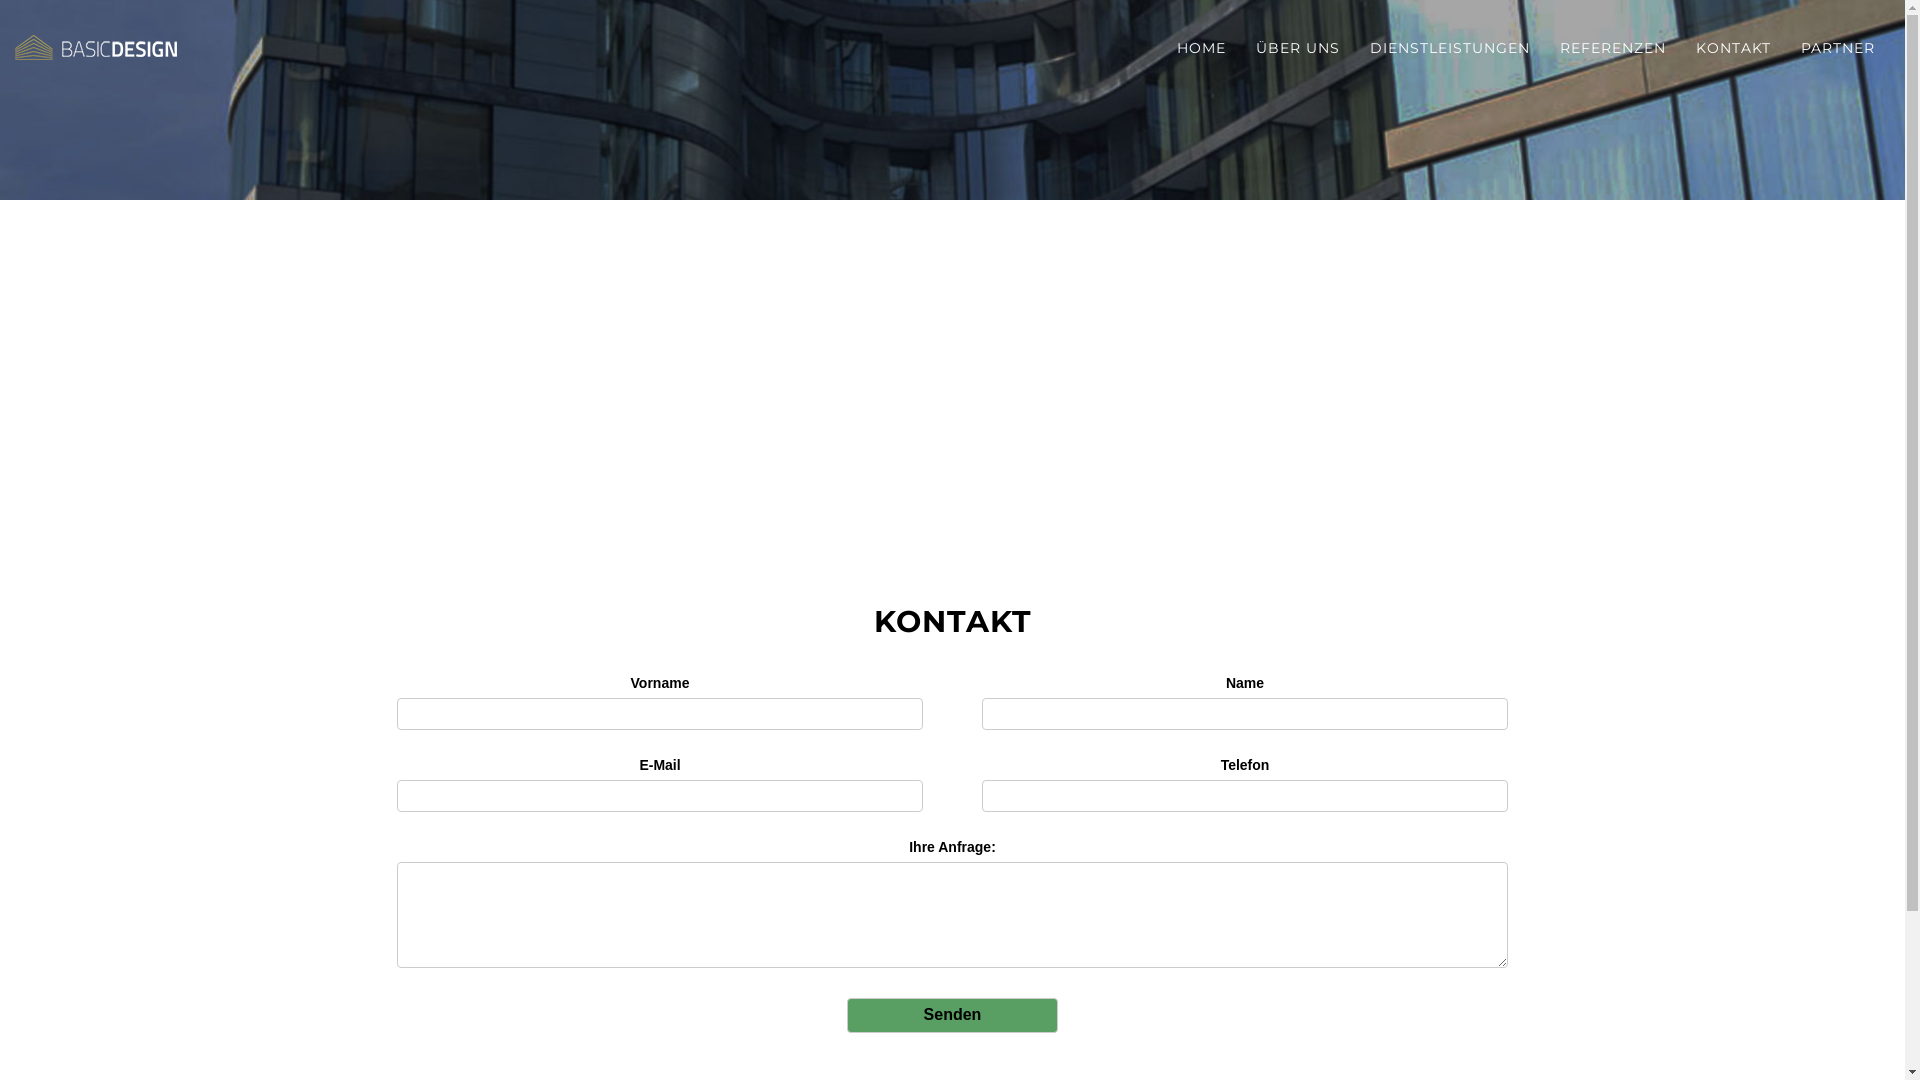 The width and height of the screenshot is (1920, 1080). Describe the element at coordinates (1613, 48) in the screenshot. I see `REFERENZEN` at that location.